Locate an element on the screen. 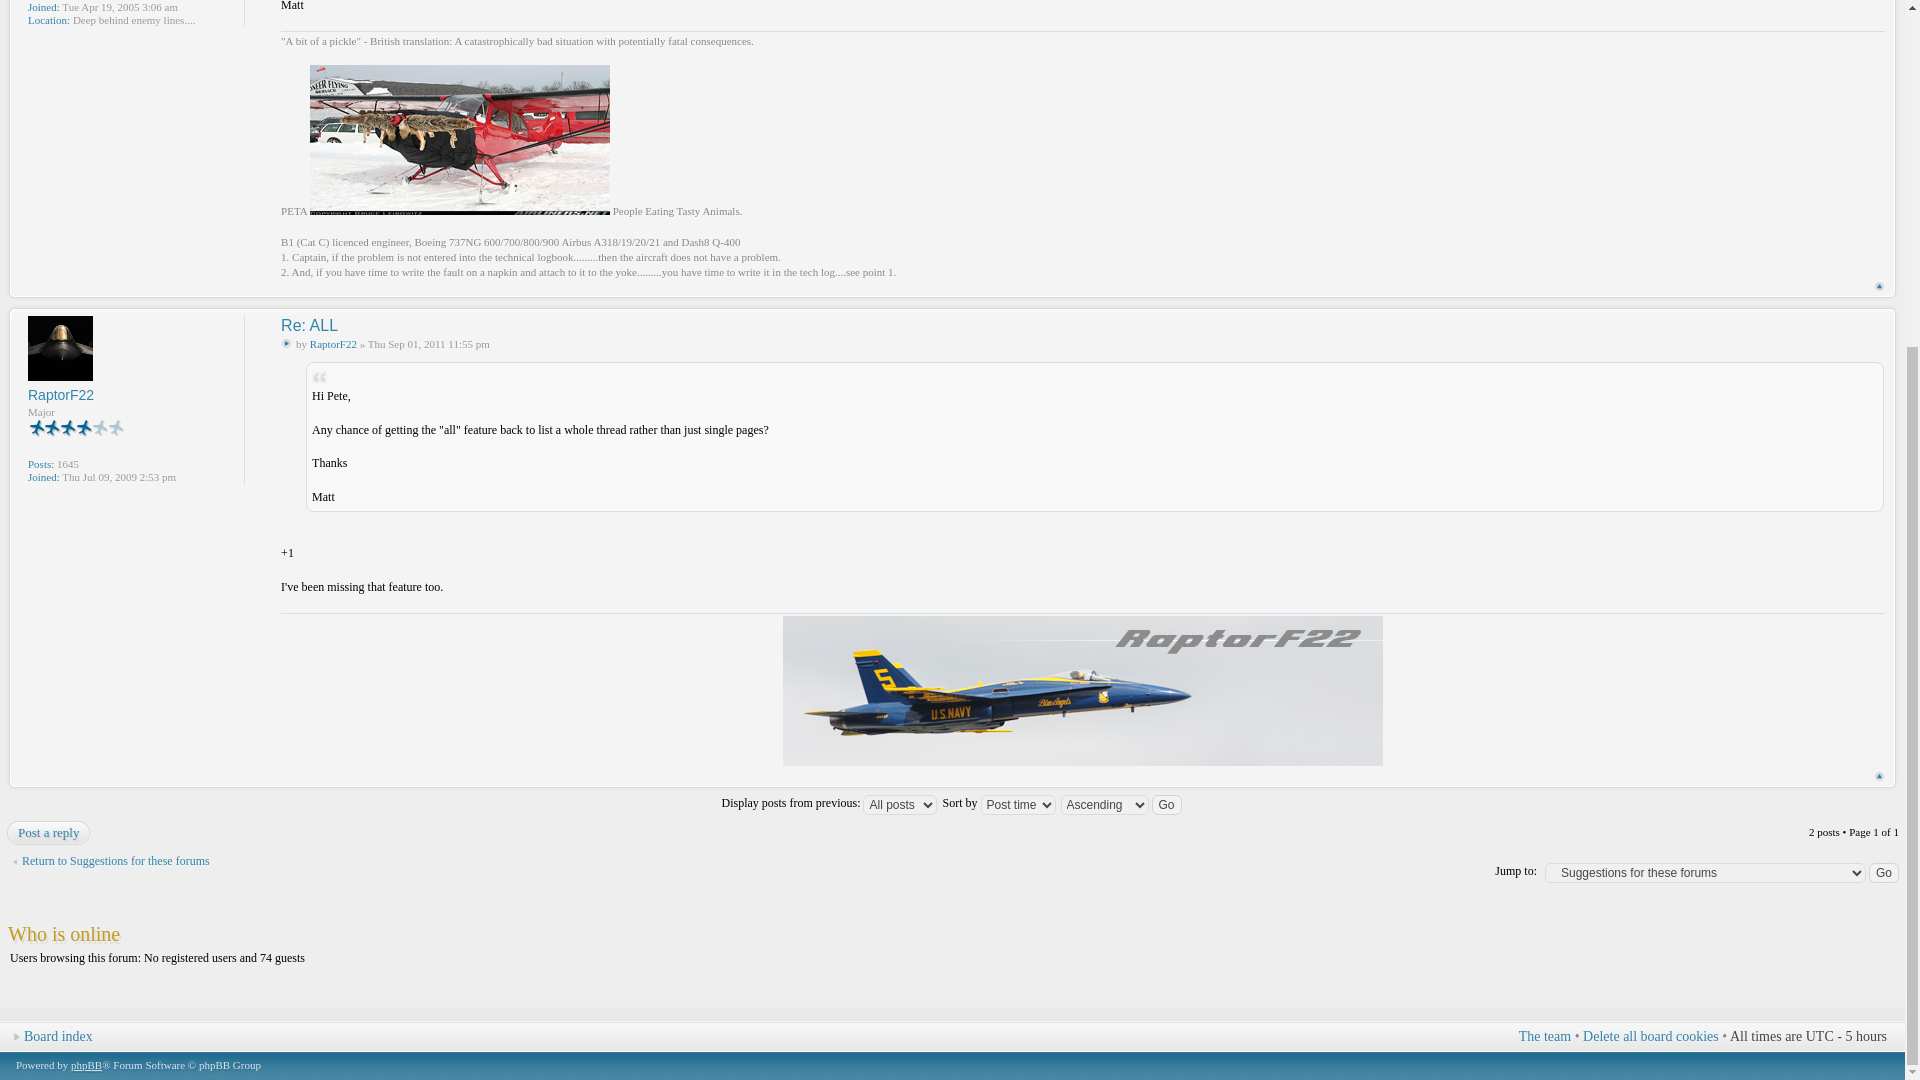 This screenshot has width=1920, height=1080. Go is located at coordinates (1883, 872).